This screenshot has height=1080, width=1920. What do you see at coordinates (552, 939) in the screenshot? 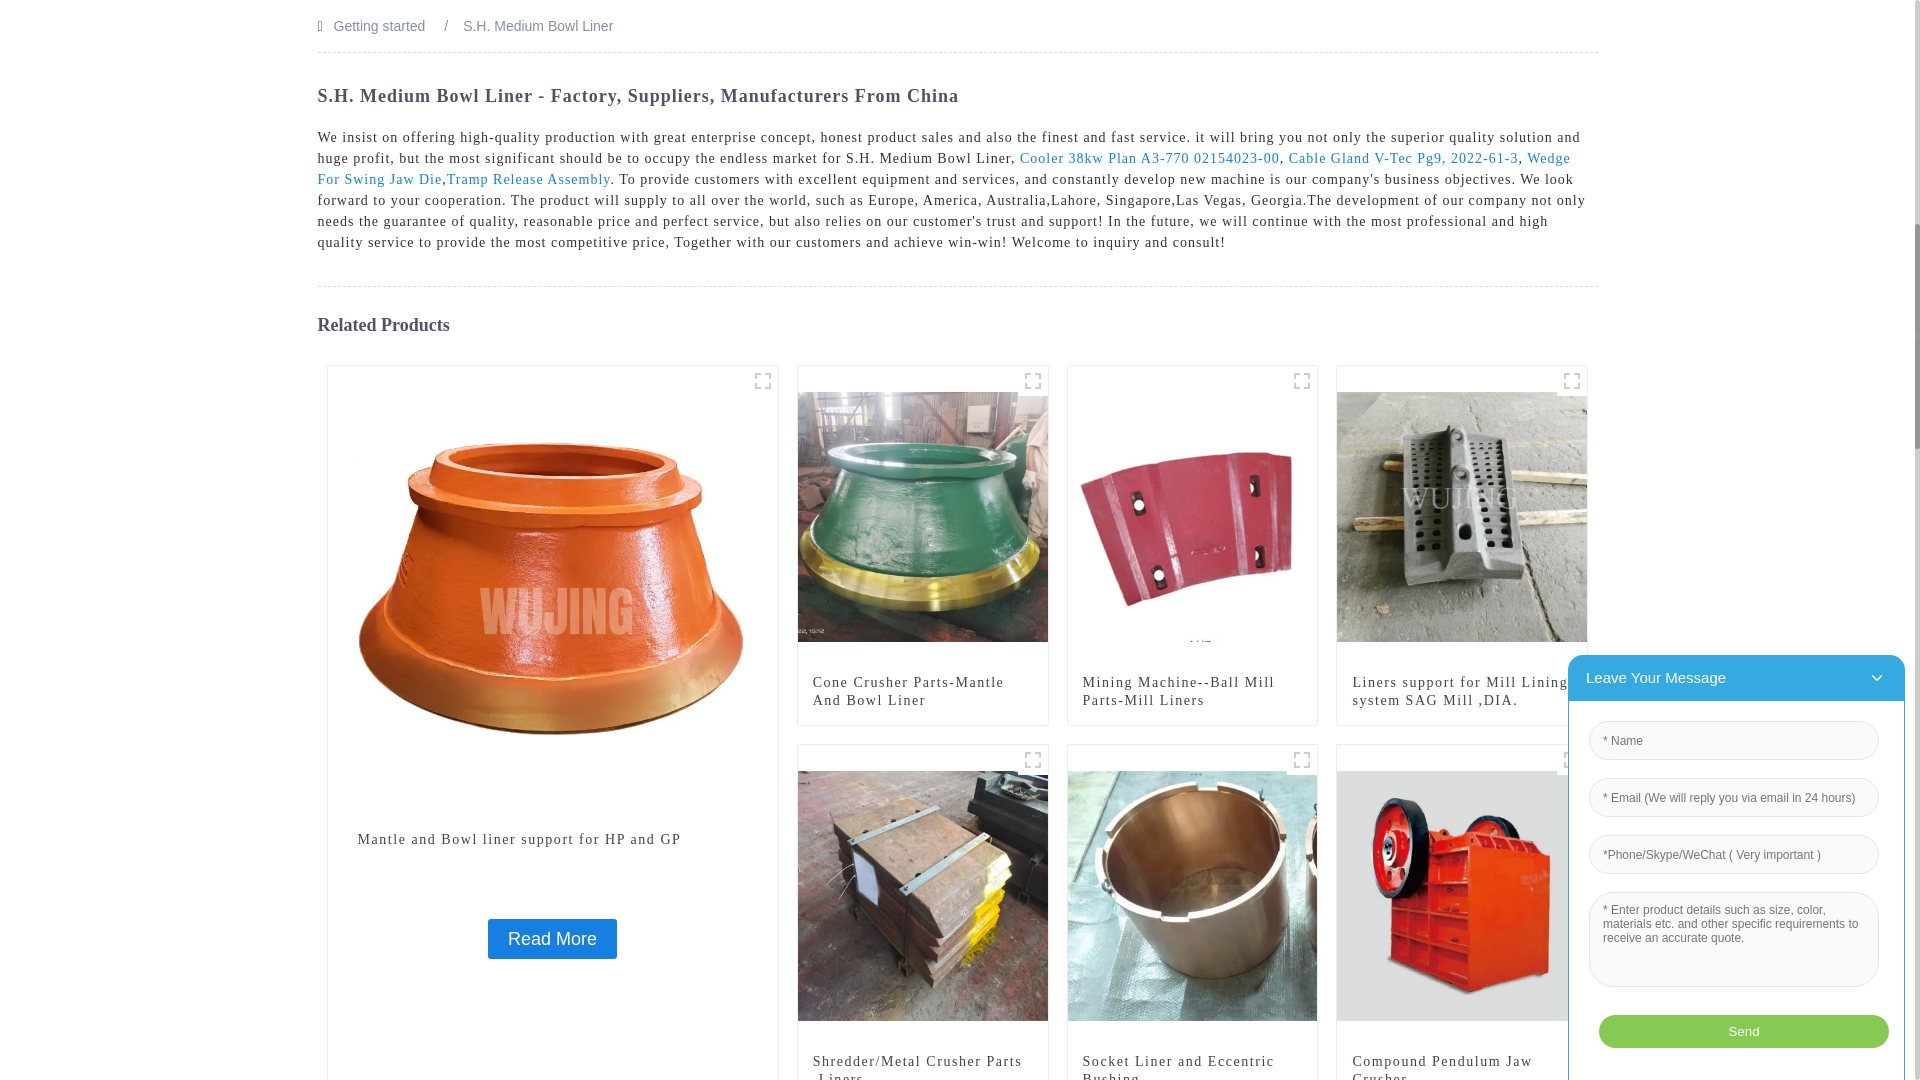
I see `Mantle and Bowl liner support for HP and GP` at bounding box center [552, 939].